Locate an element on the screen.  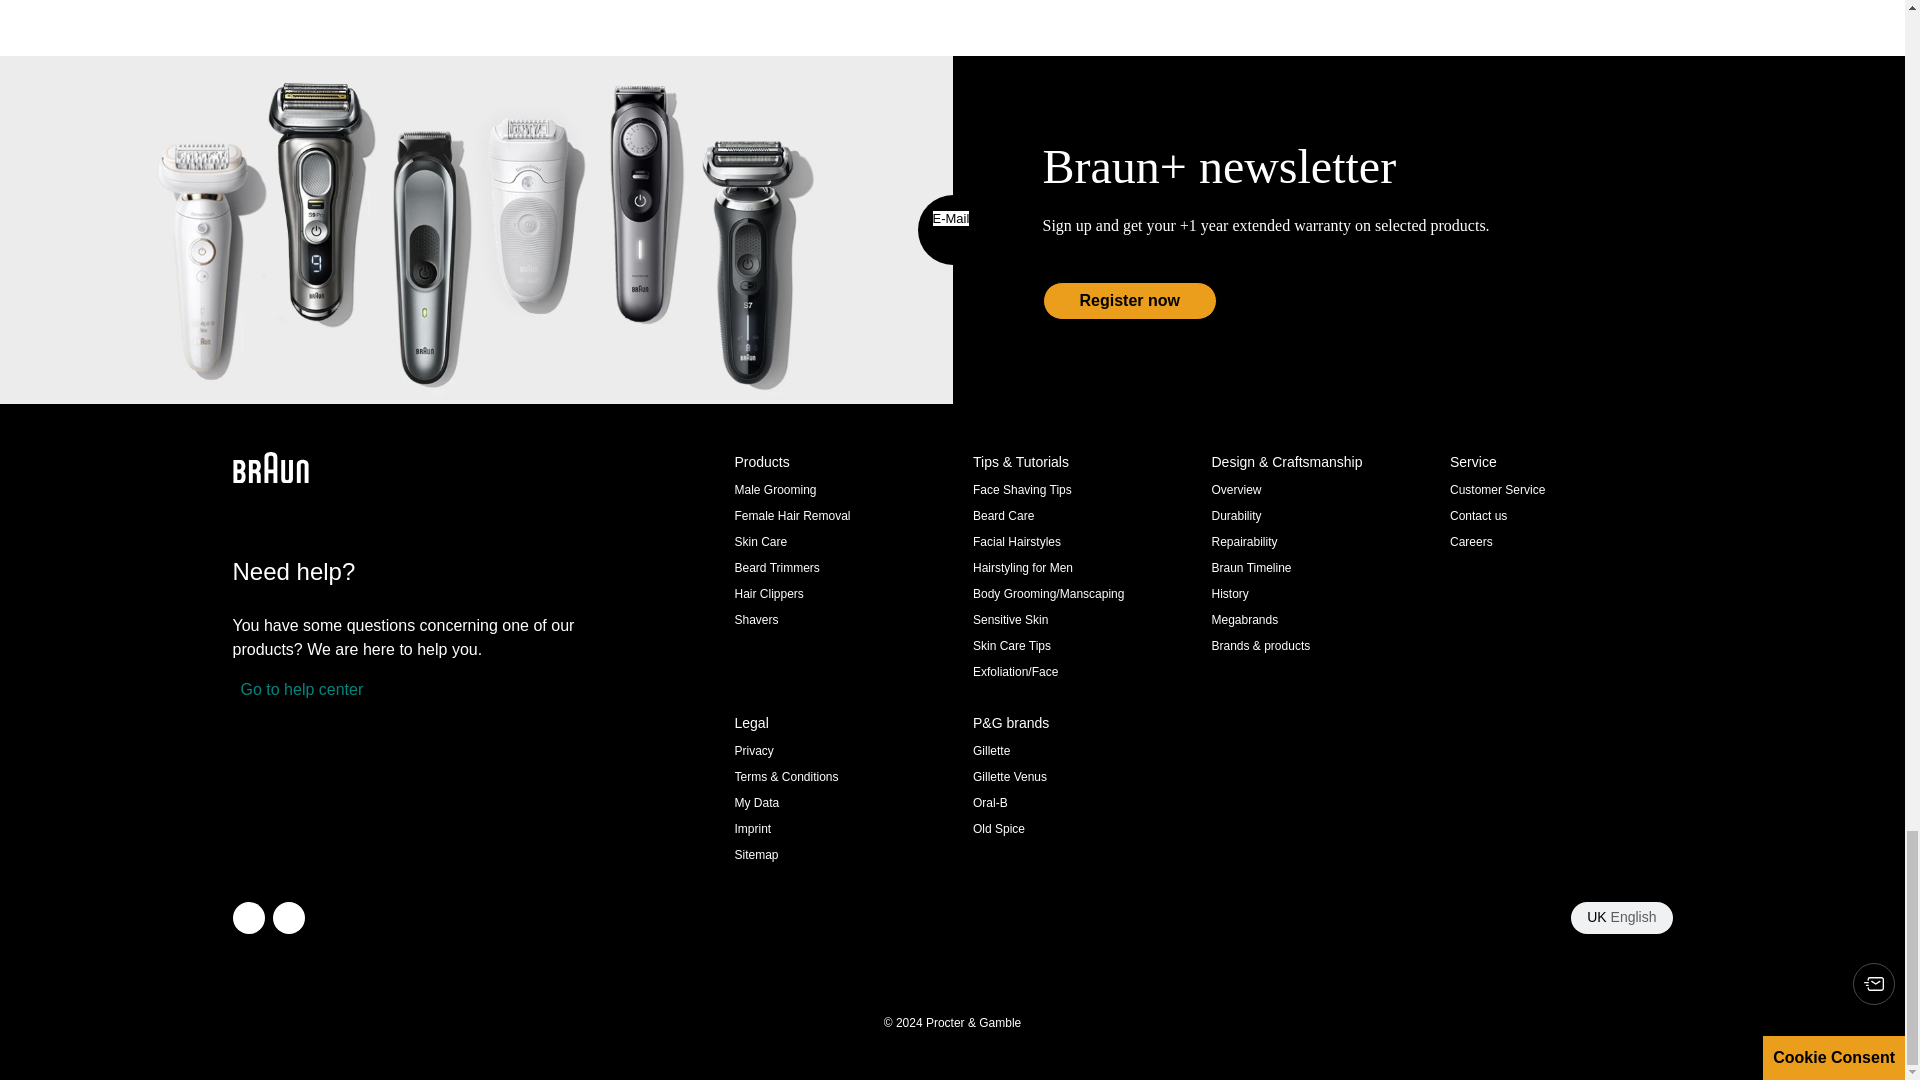
Go to help center is located at coordinates (297, 690).